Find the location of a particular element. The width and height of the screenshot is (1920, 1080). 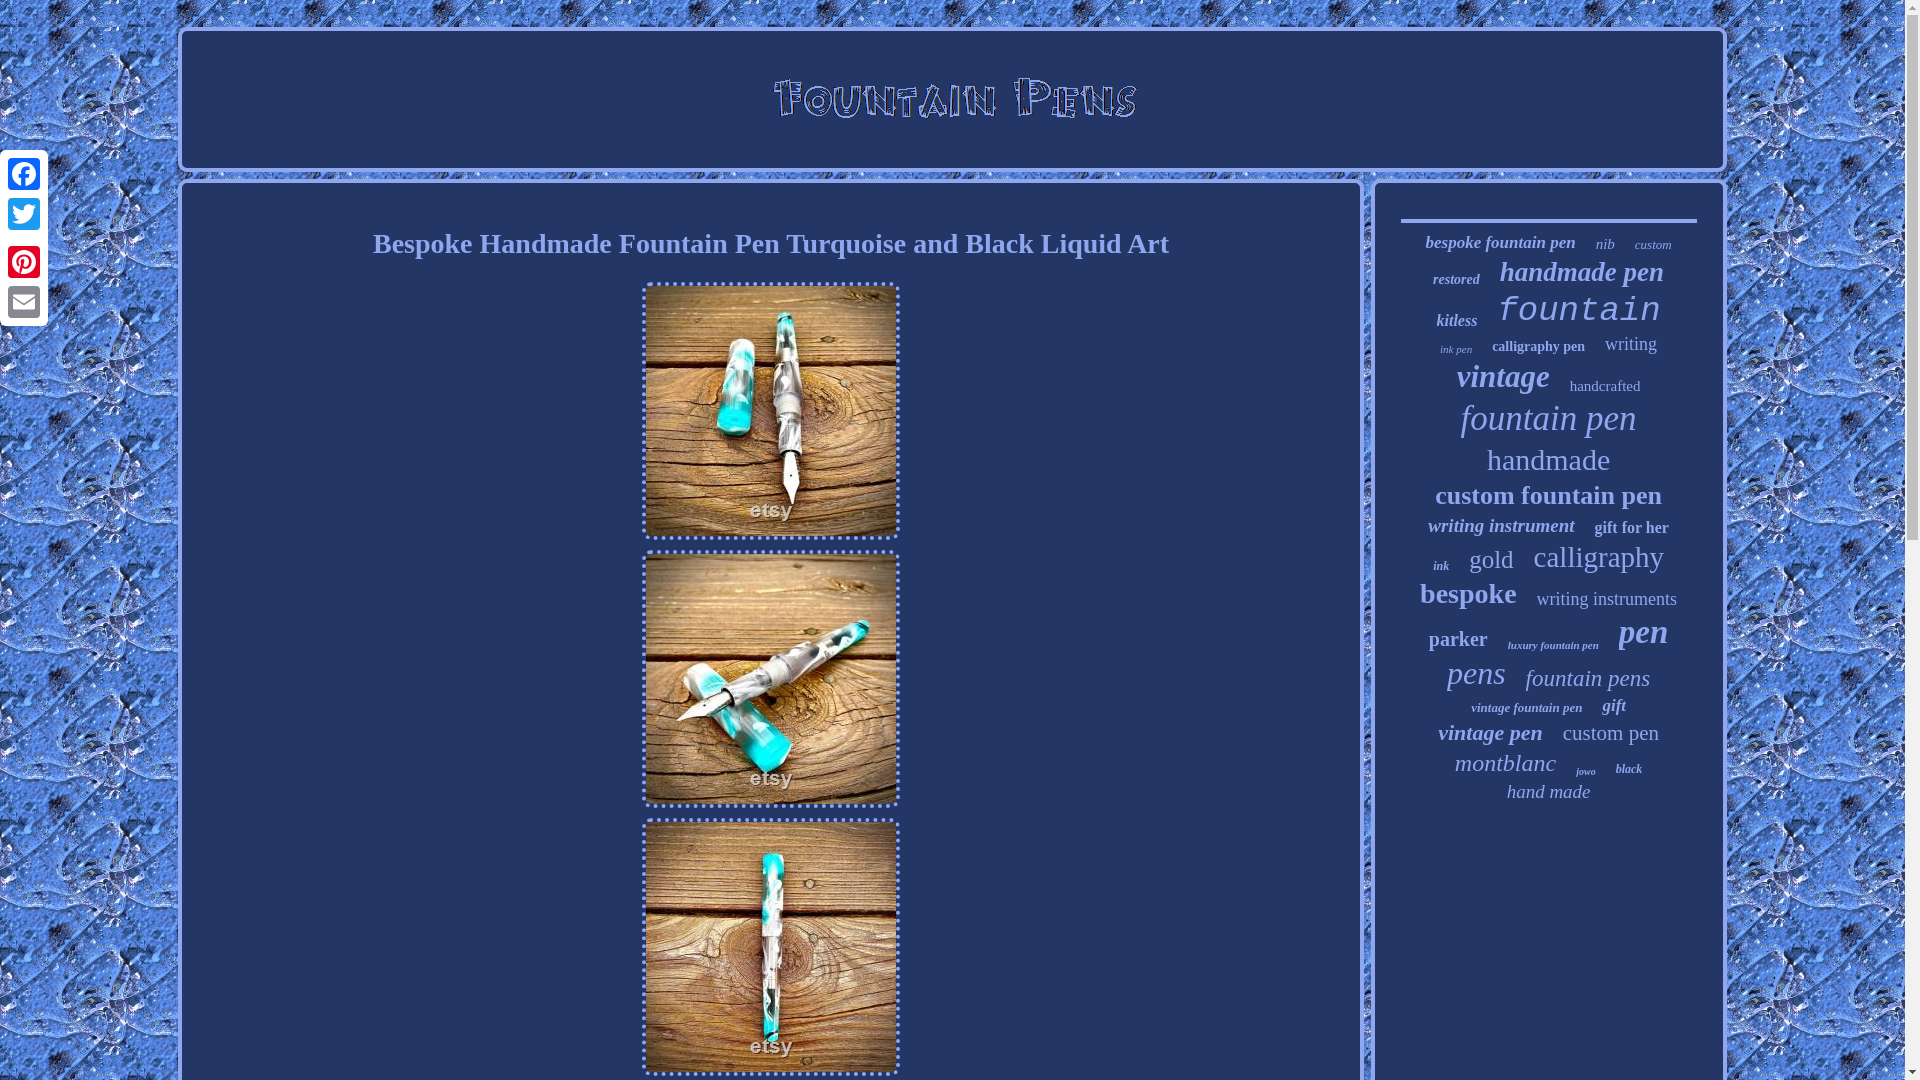

vintage is located at coordinates (1503, 376).